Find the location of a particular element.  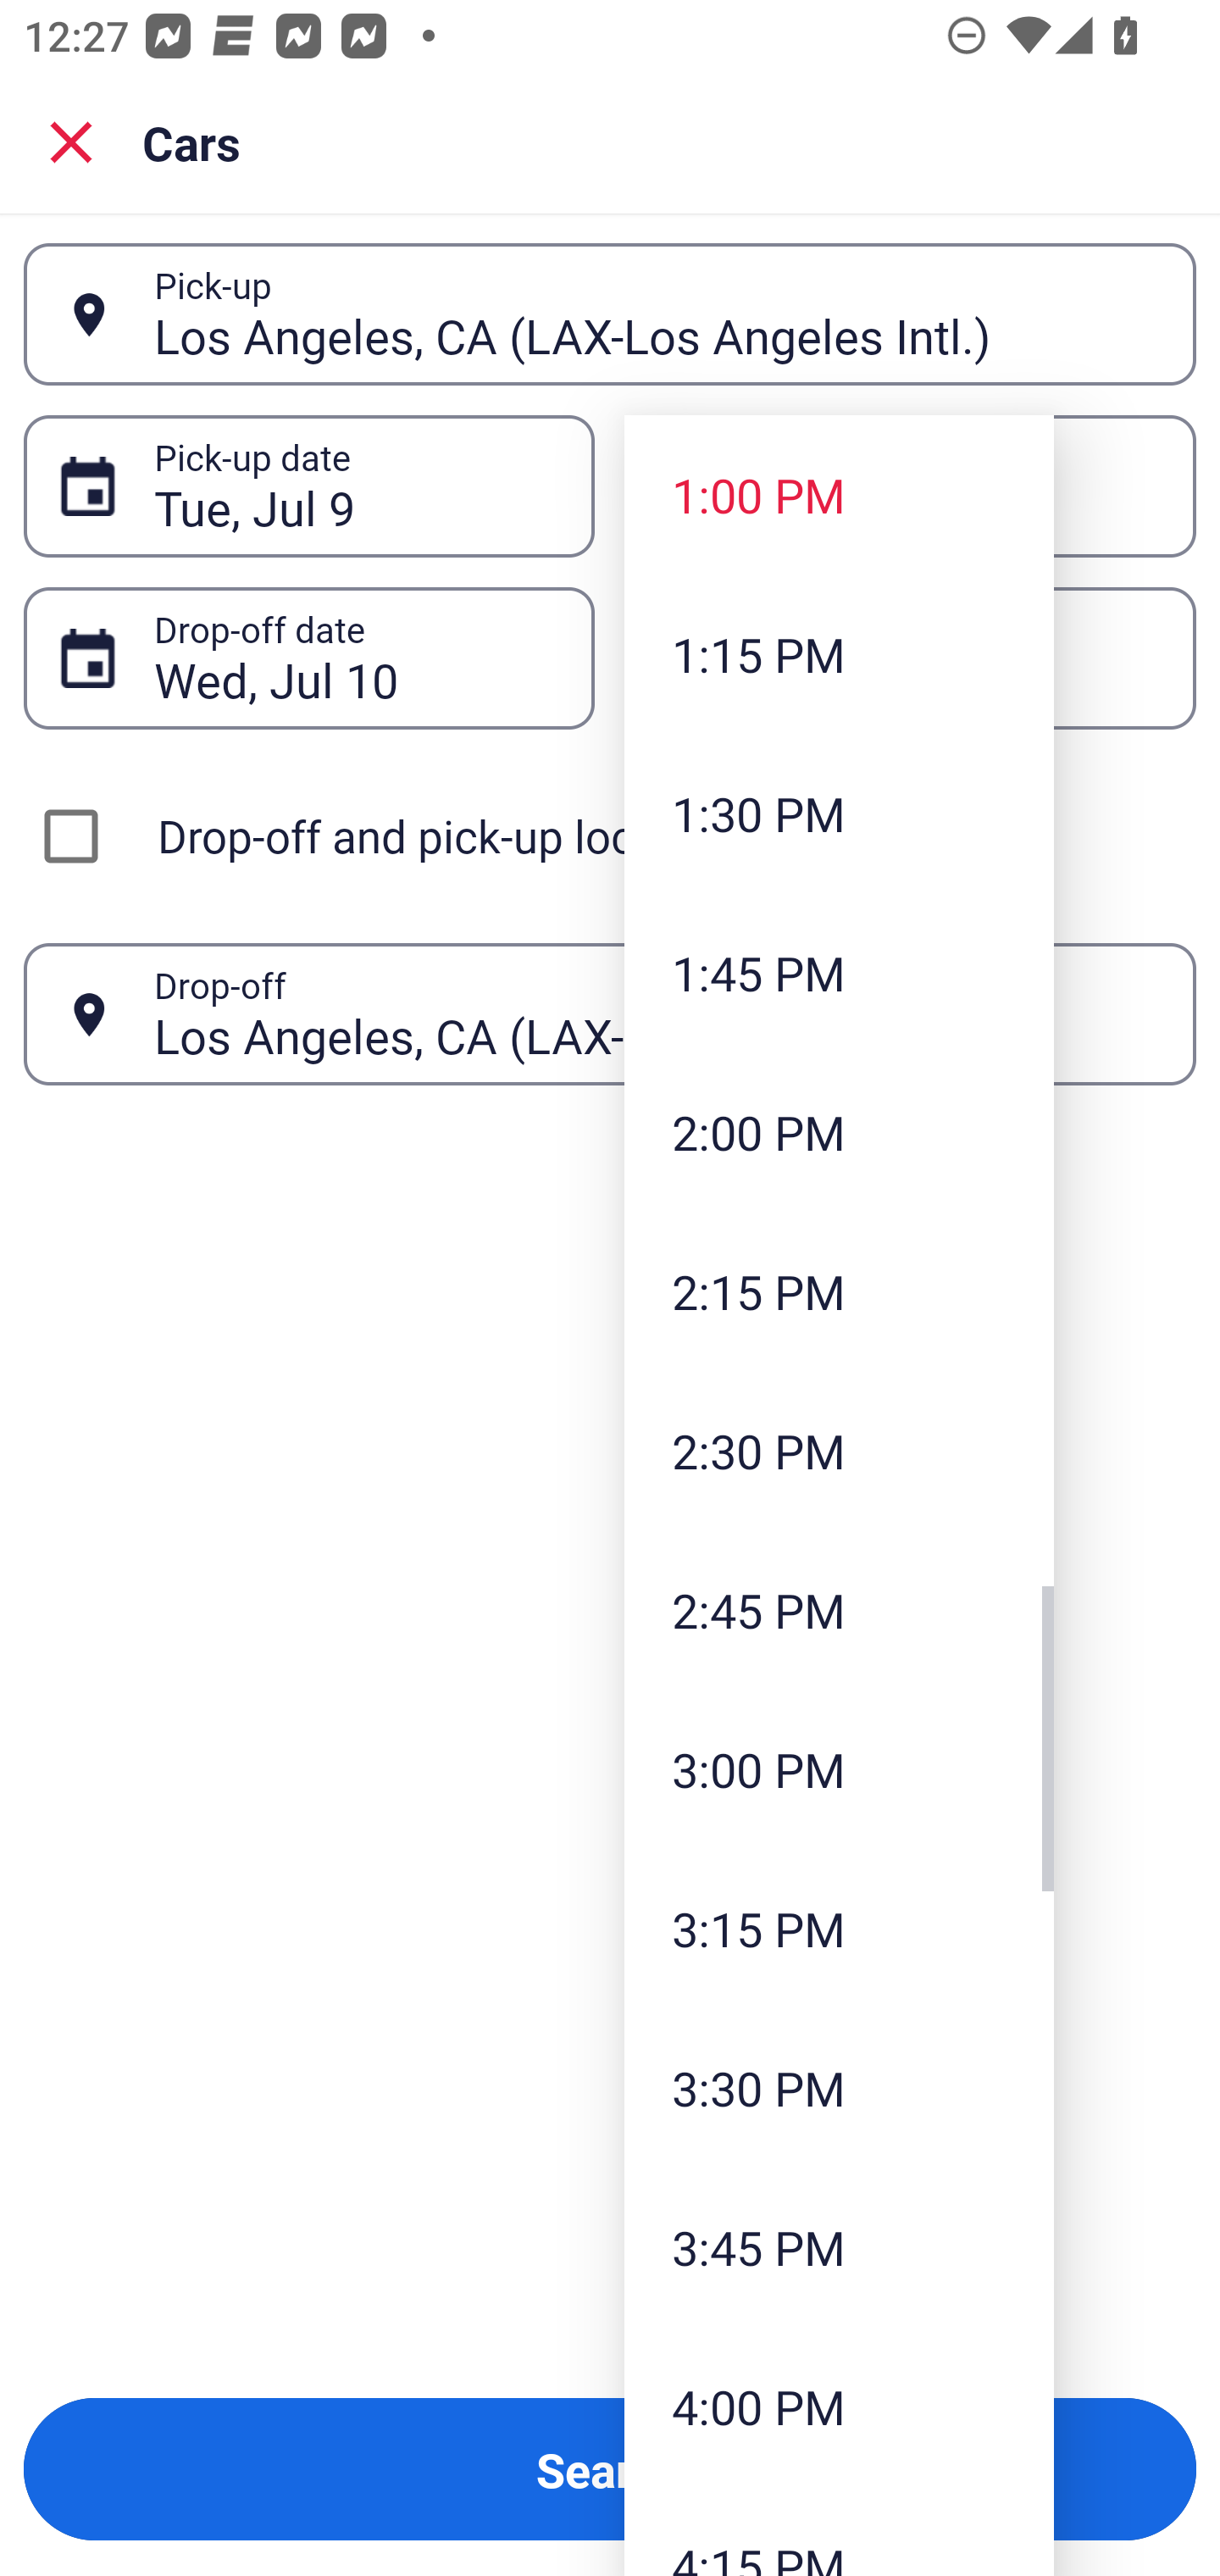

3:45 PM is located at coordinates (839, 2246).